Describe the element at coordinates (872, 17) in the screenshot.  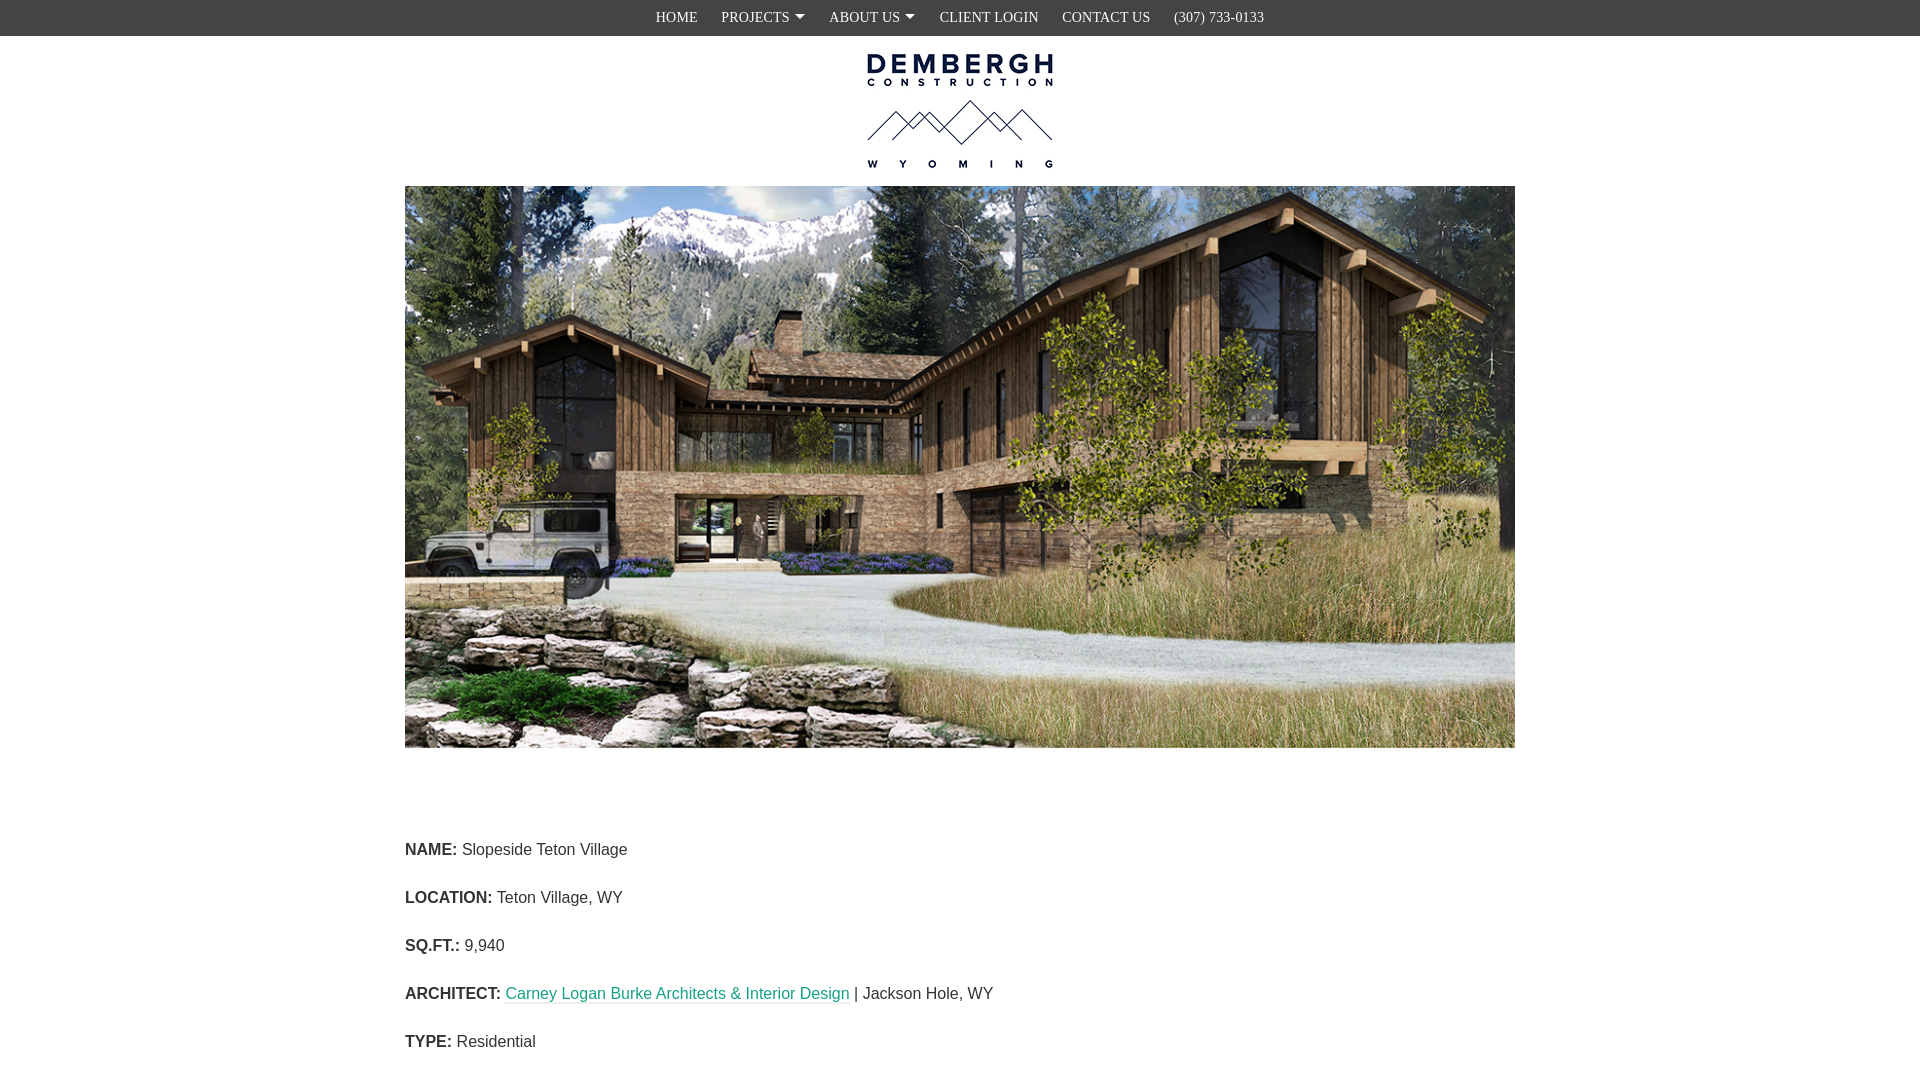
I see `ABOUT US` at that location.